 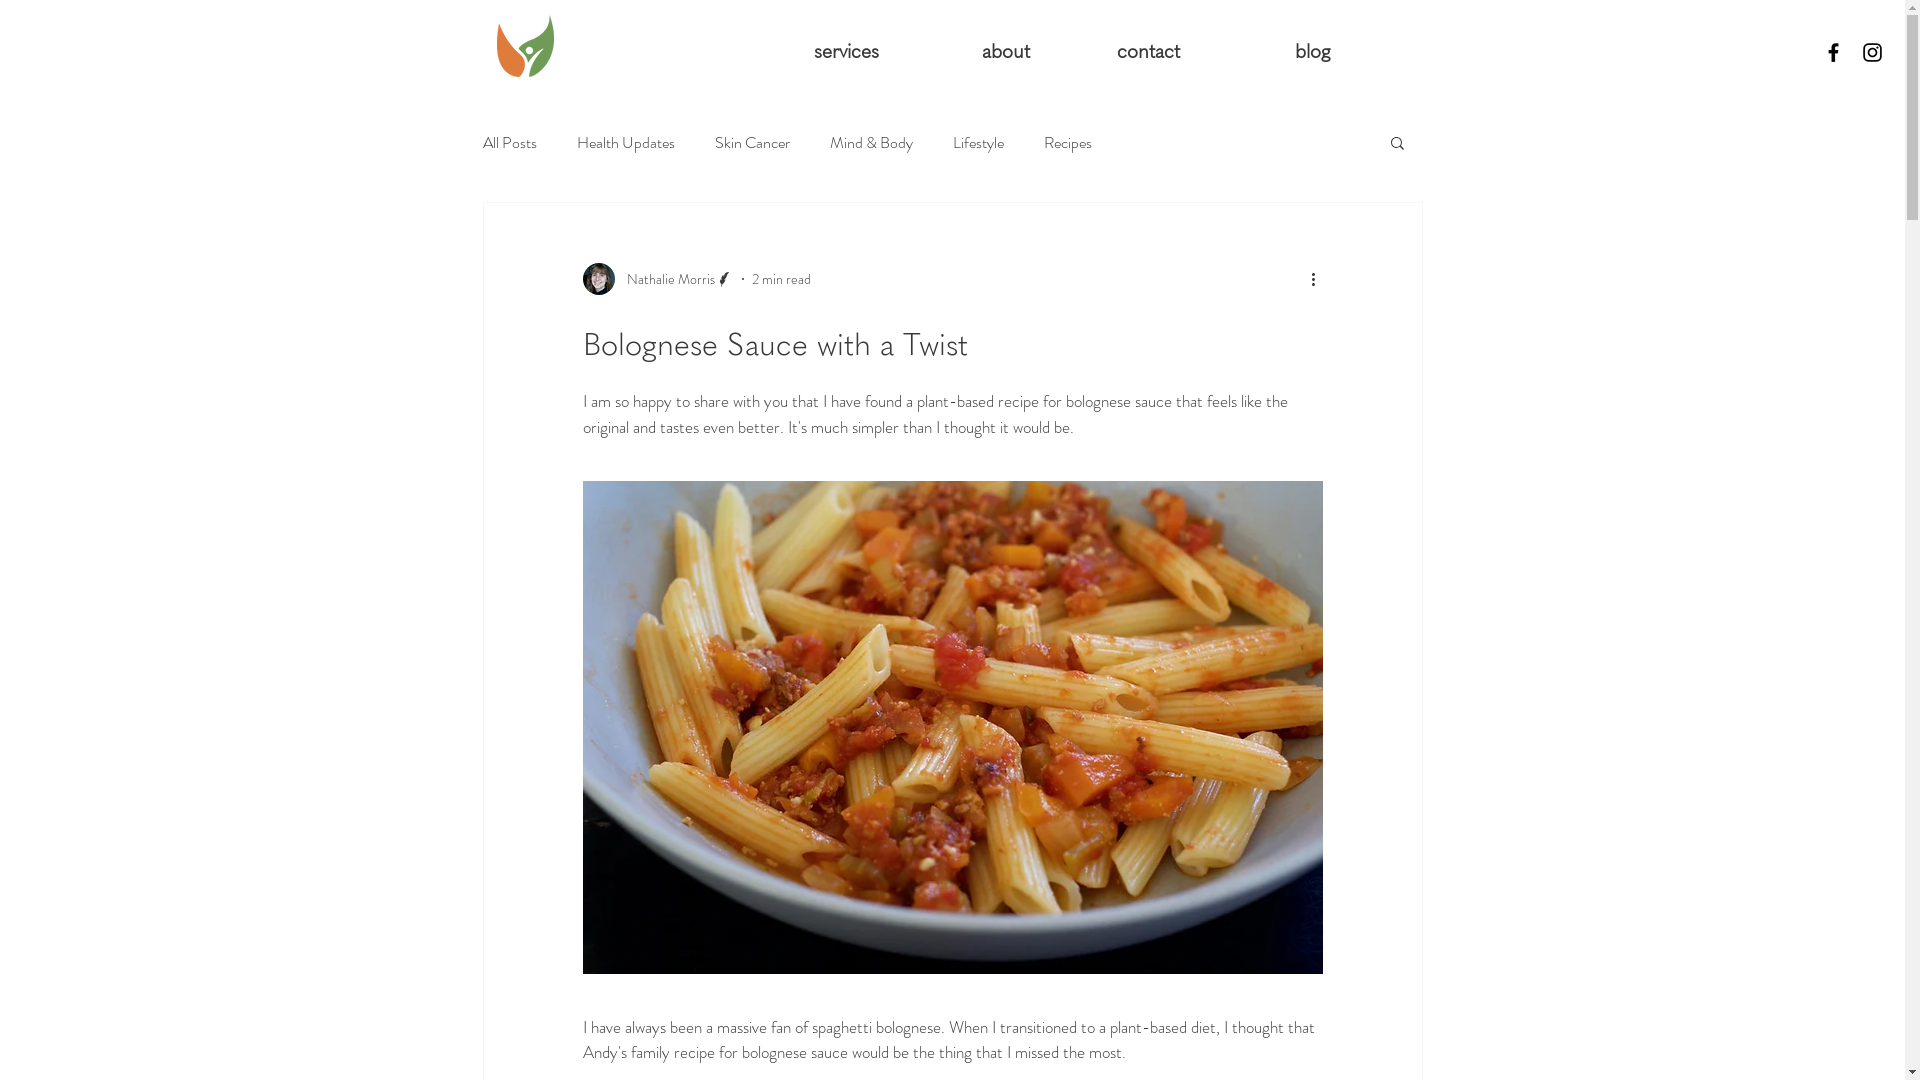 I want to click on Recipes, so click(x=1068, y=142).